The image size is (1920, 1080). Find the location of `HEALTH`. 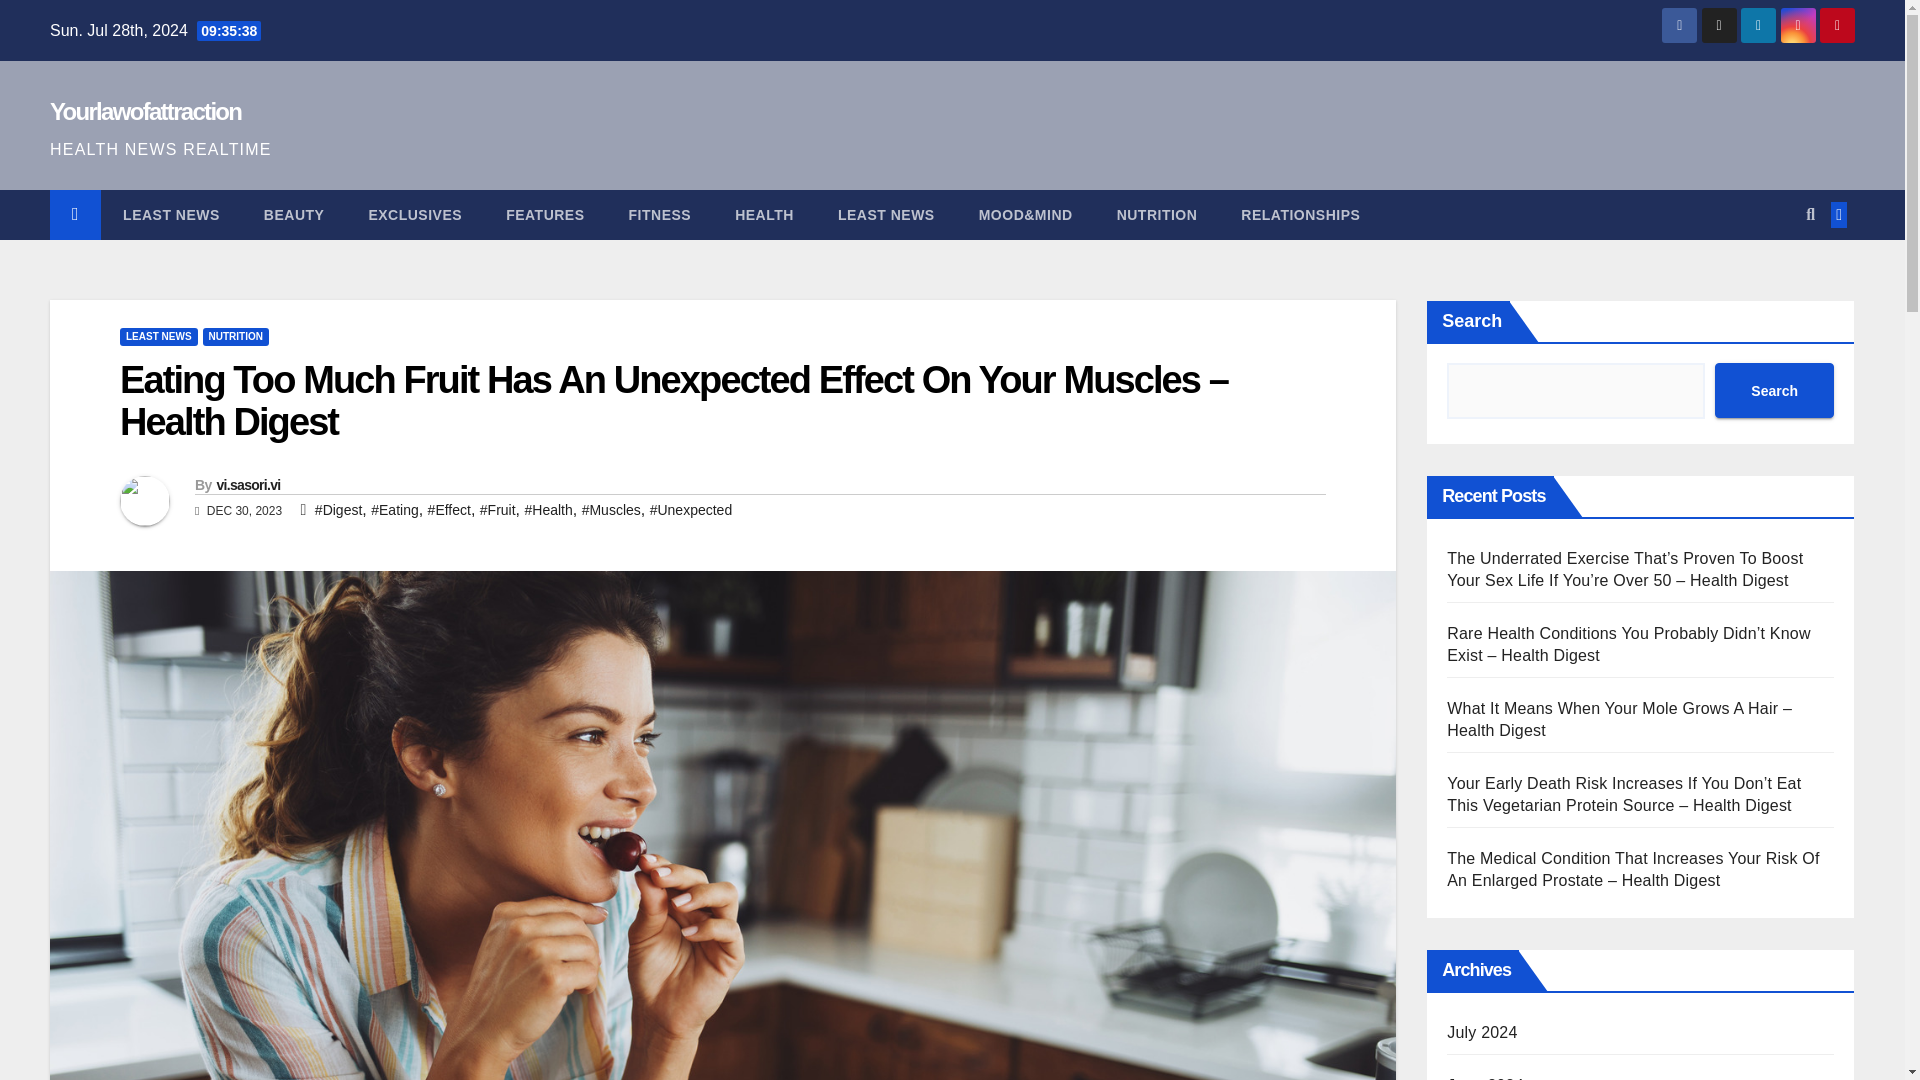

HEALTH is located at coordinates (764, 214).